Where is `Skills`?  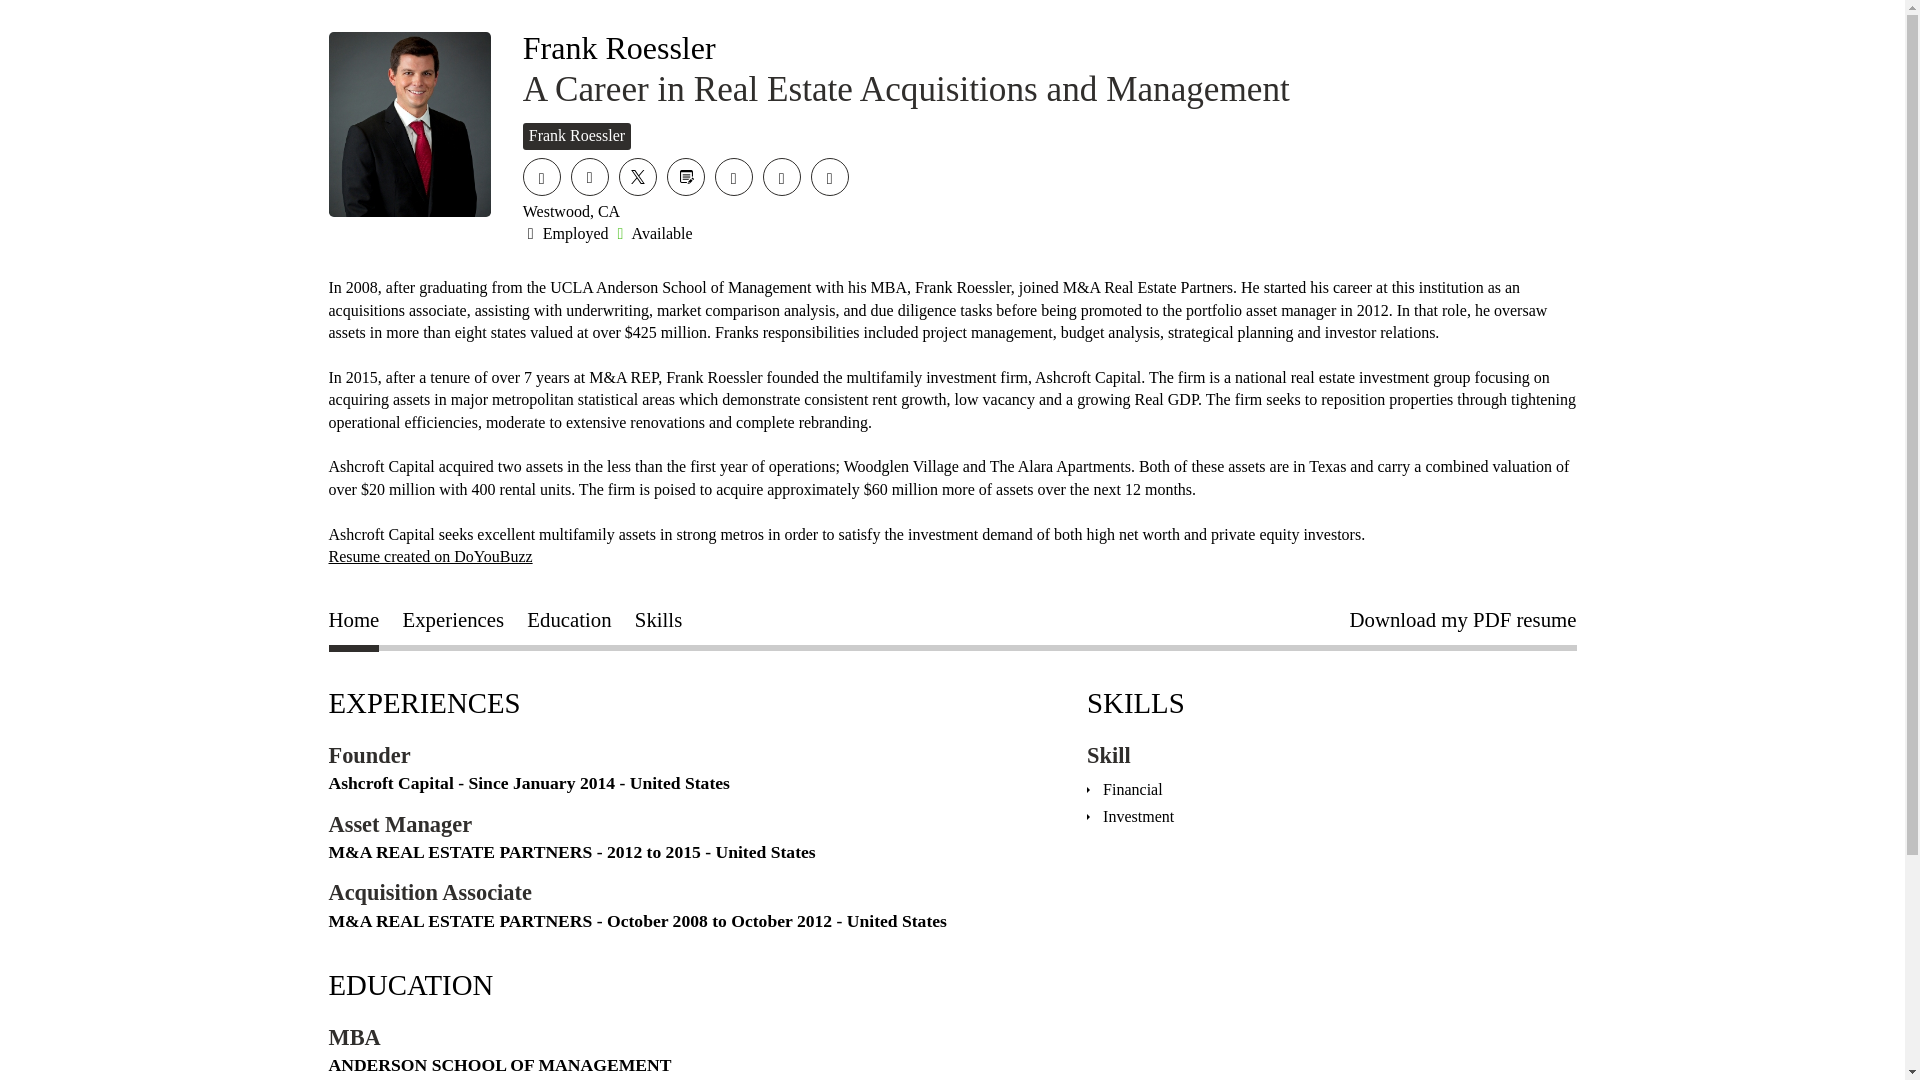 Skills is located at coordinates (658, 624).